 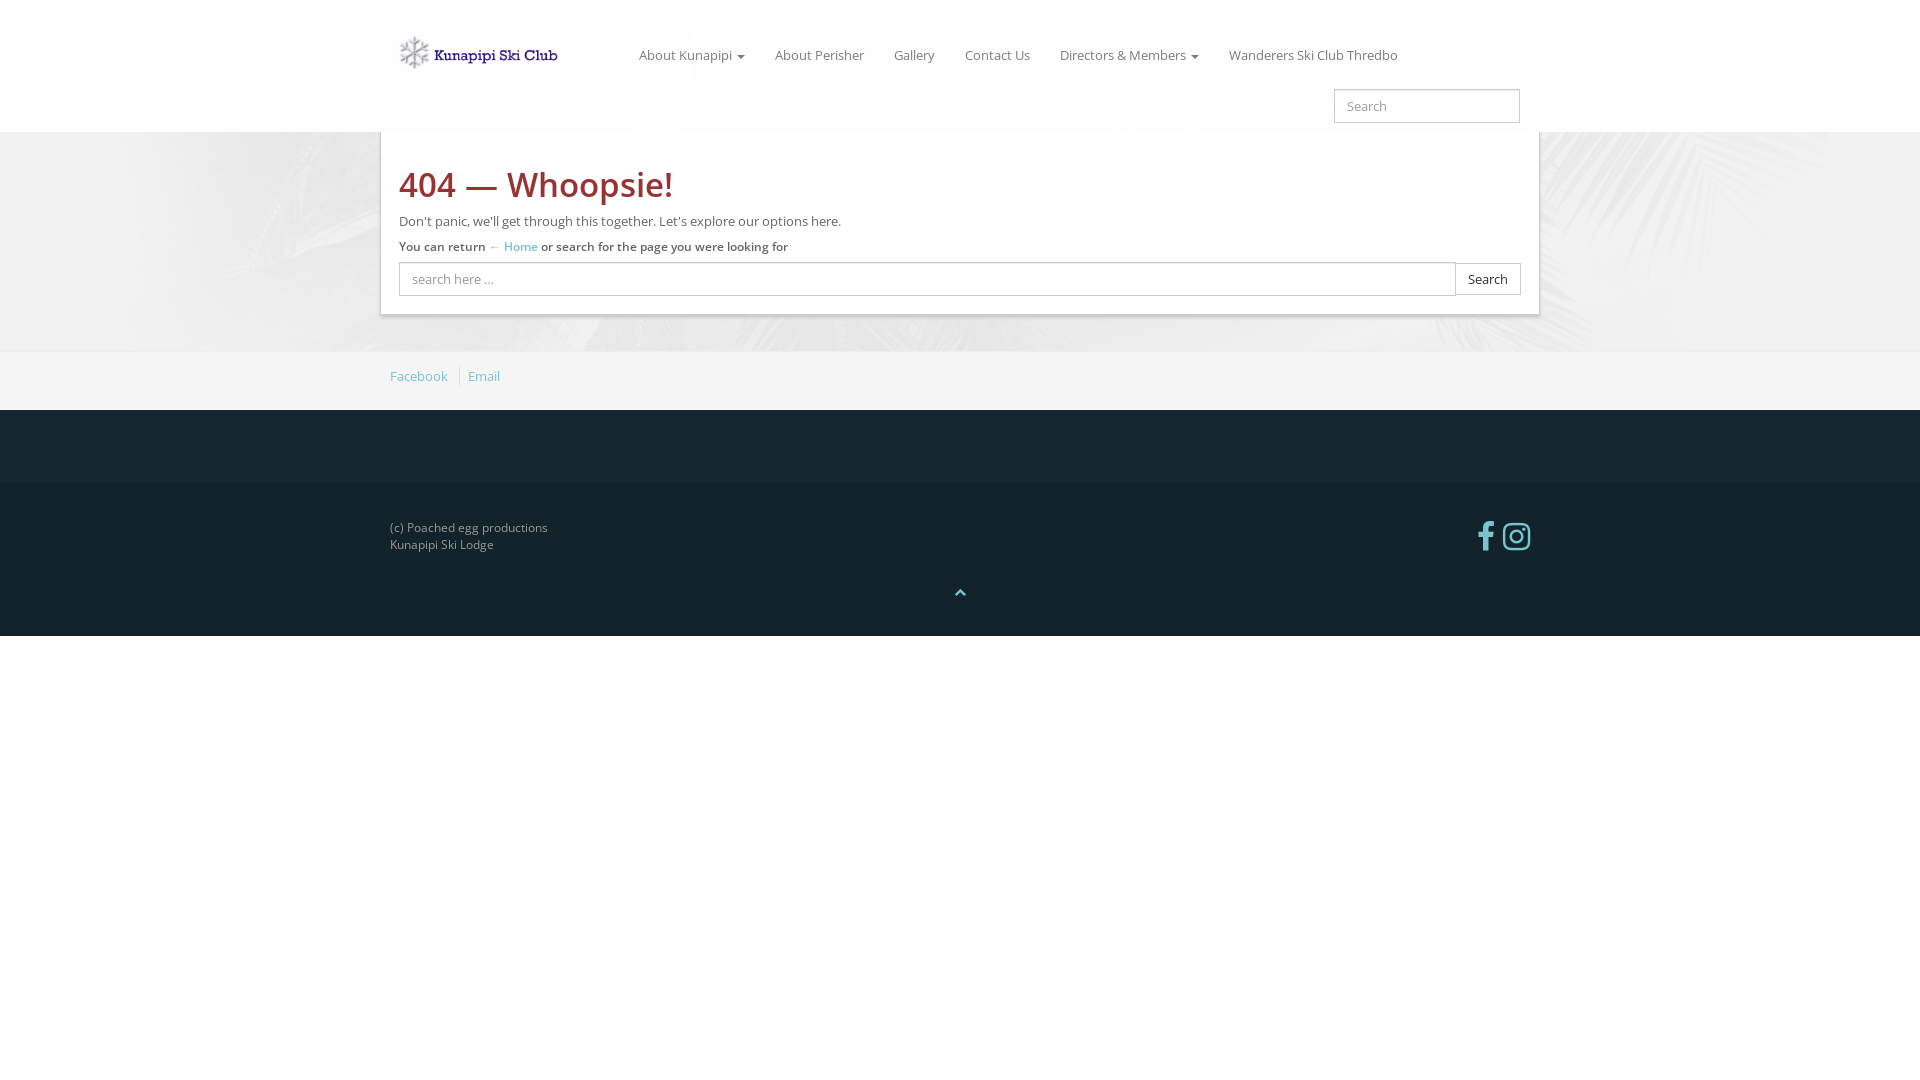 I want to click on Facebook, so click(x=423, y=376).